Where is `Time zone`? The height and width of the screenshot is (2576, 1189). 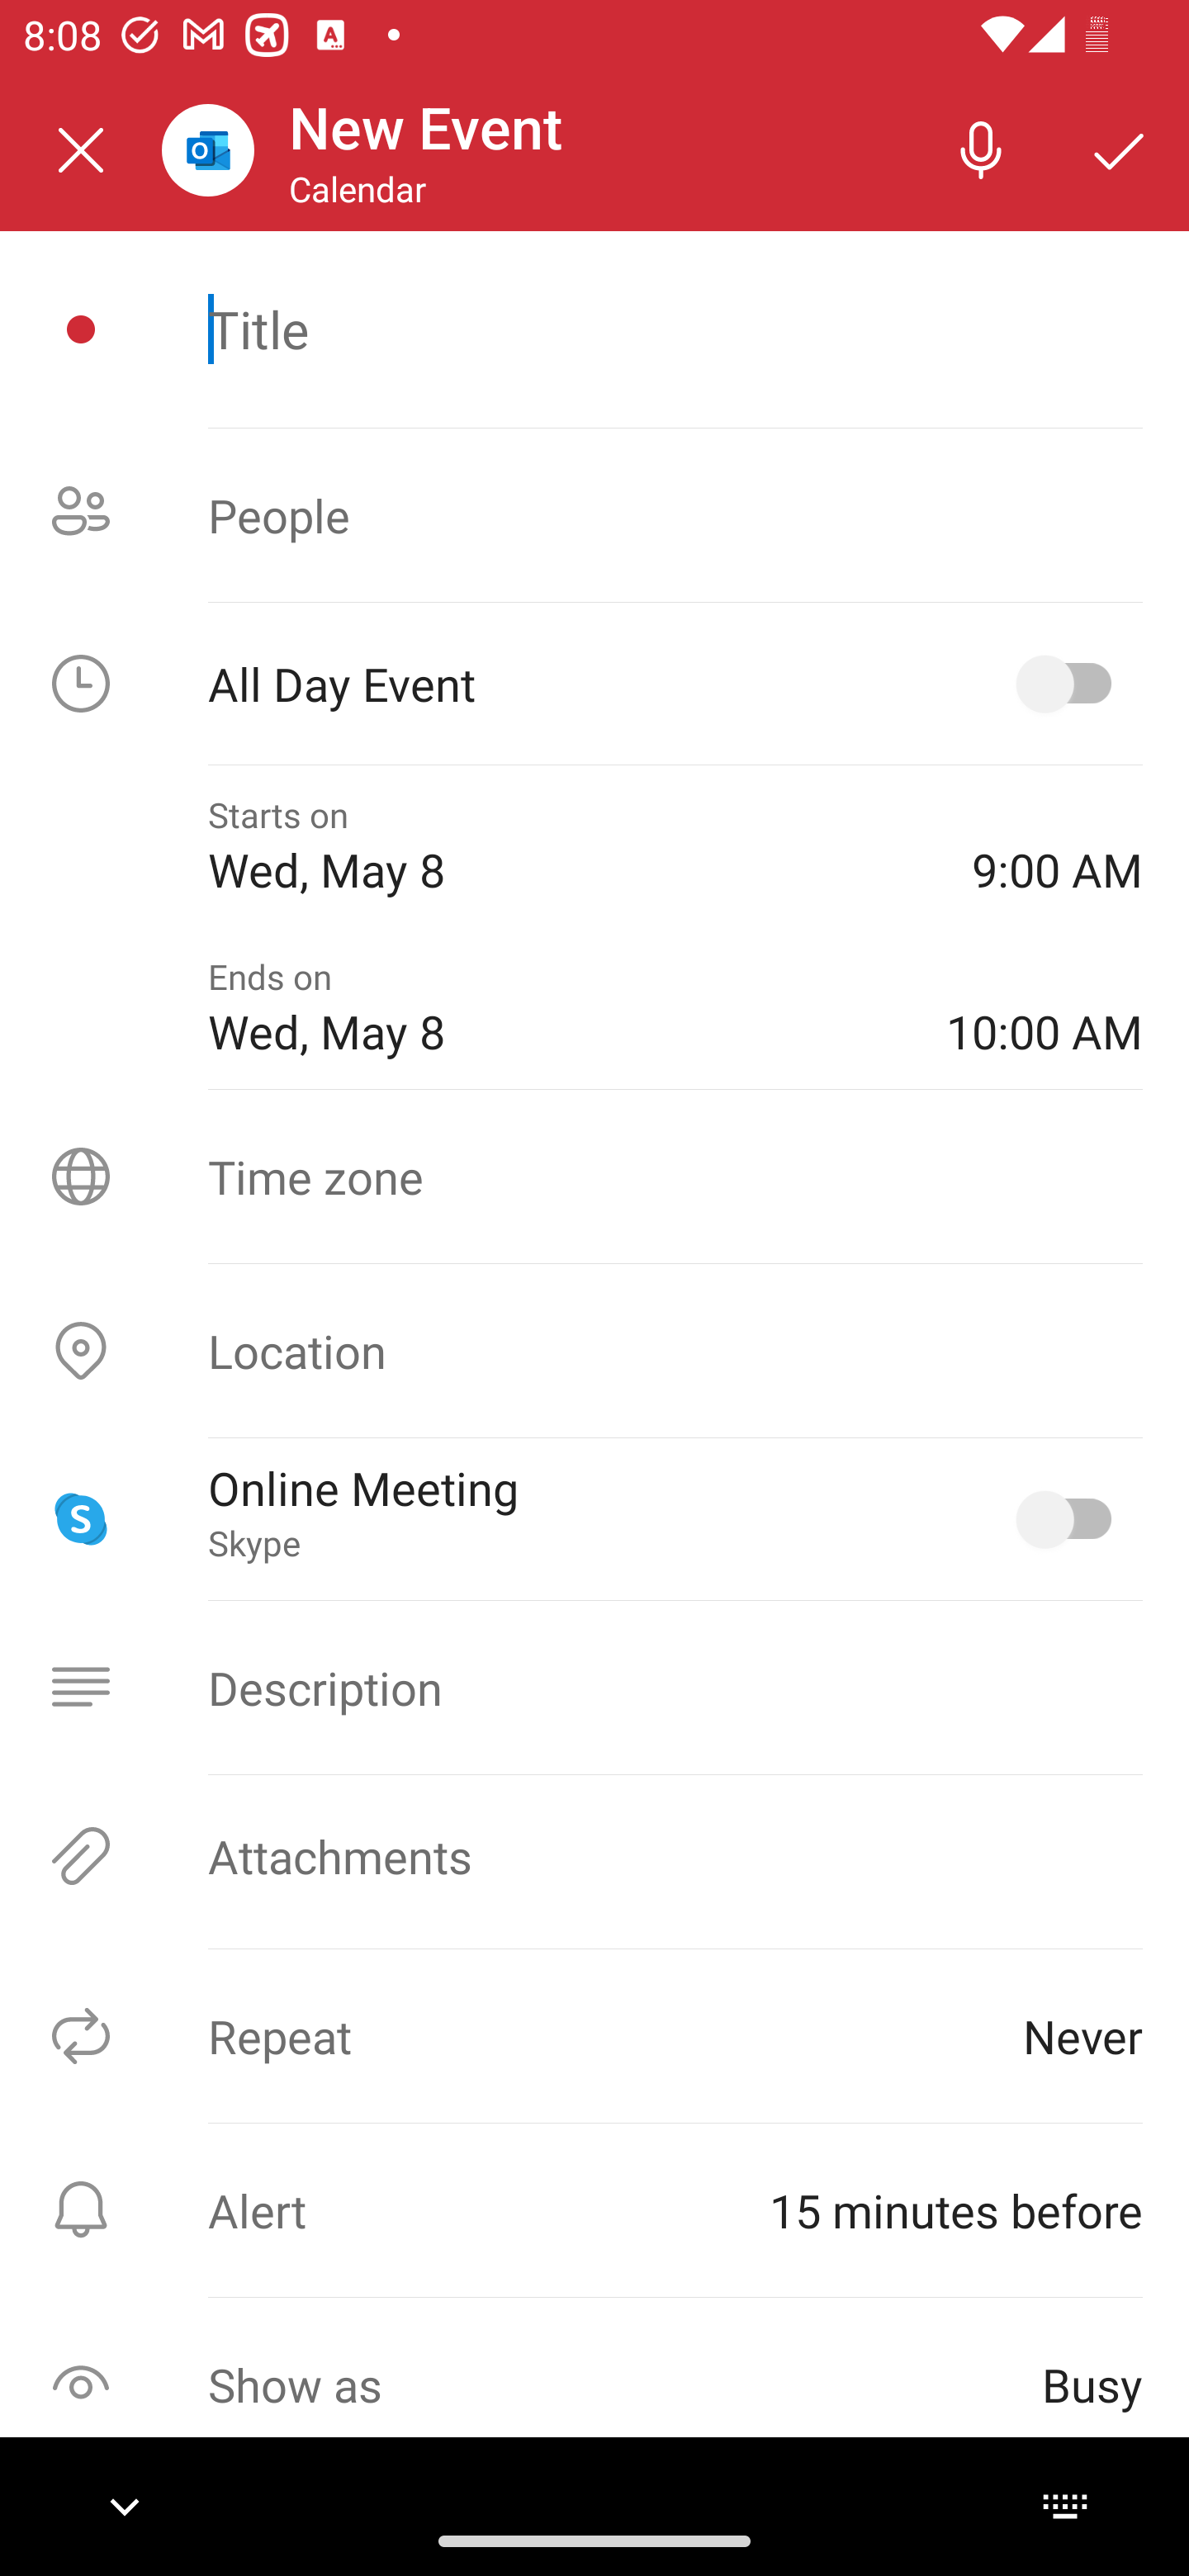 Time zone is located at coordinates (594, 1176).